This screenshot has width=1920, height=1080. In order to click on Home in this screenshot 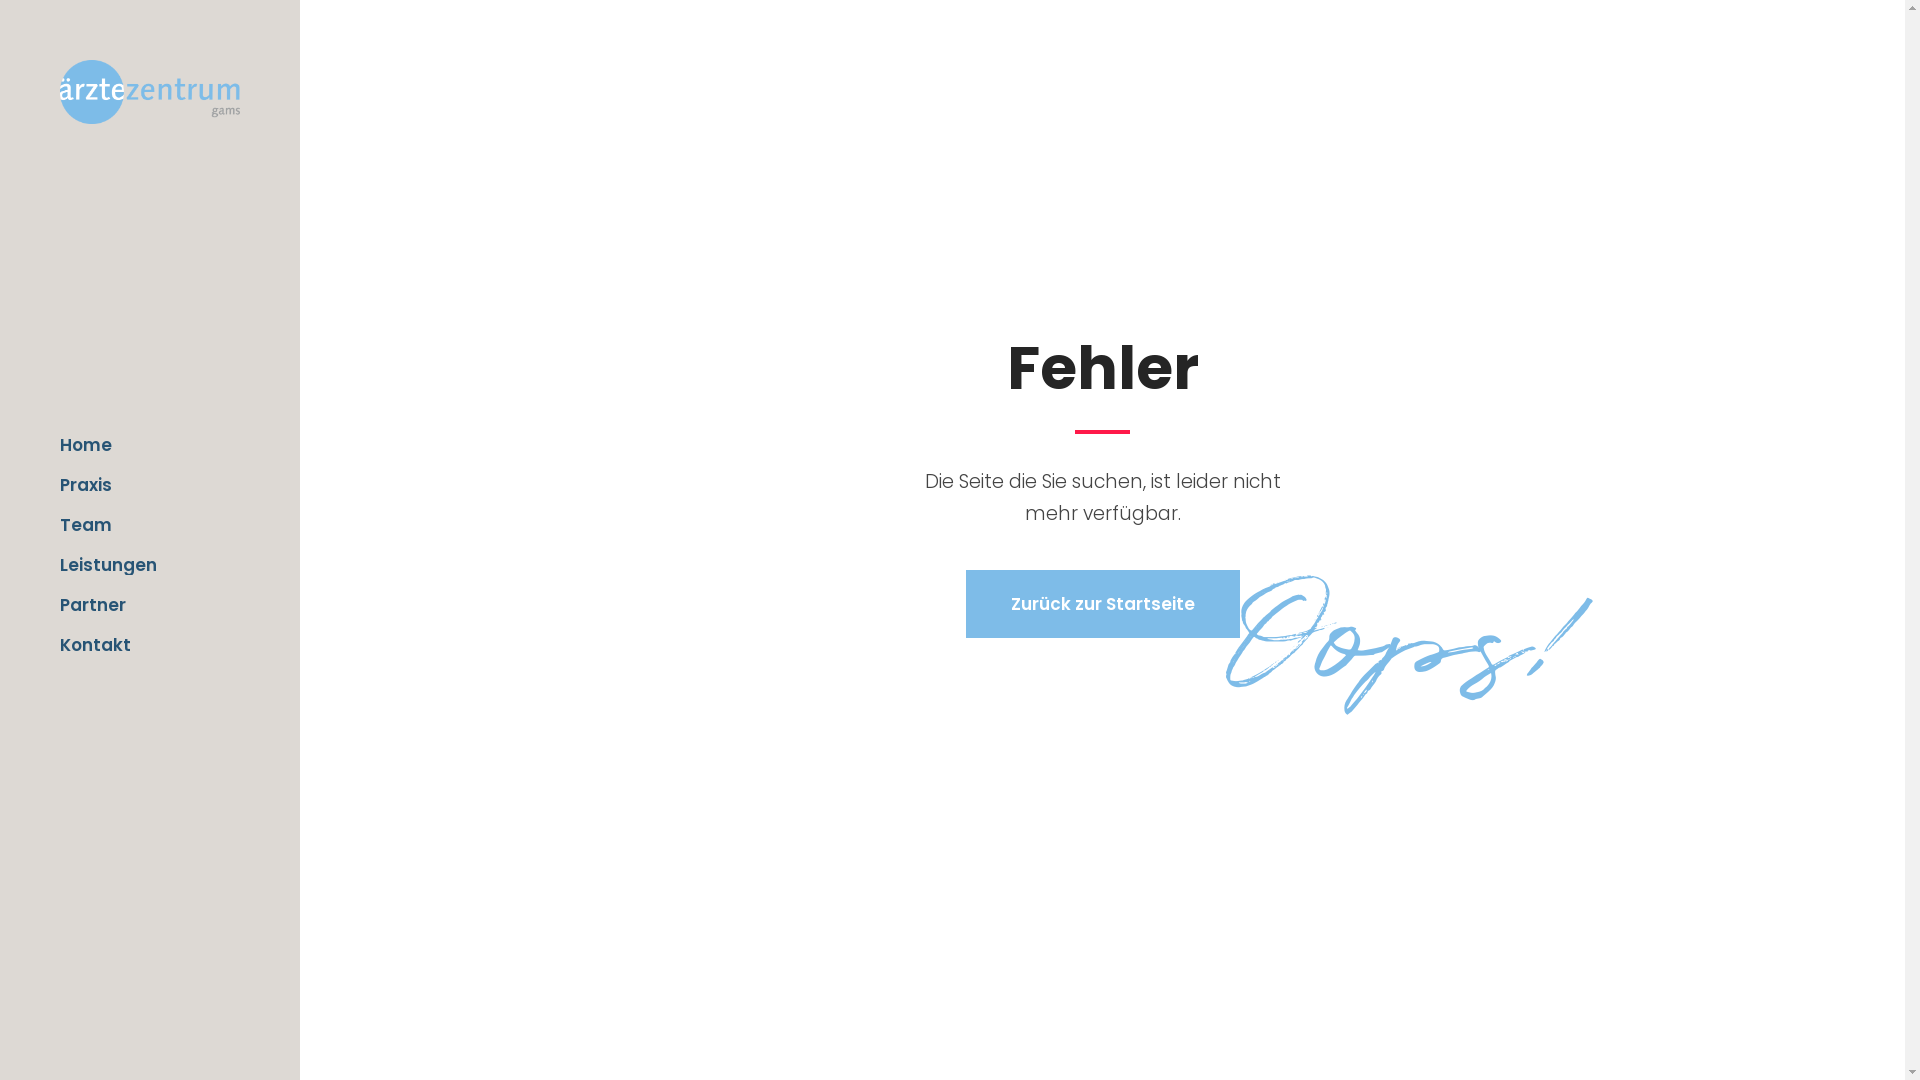, I will do `click(150, 445)`.